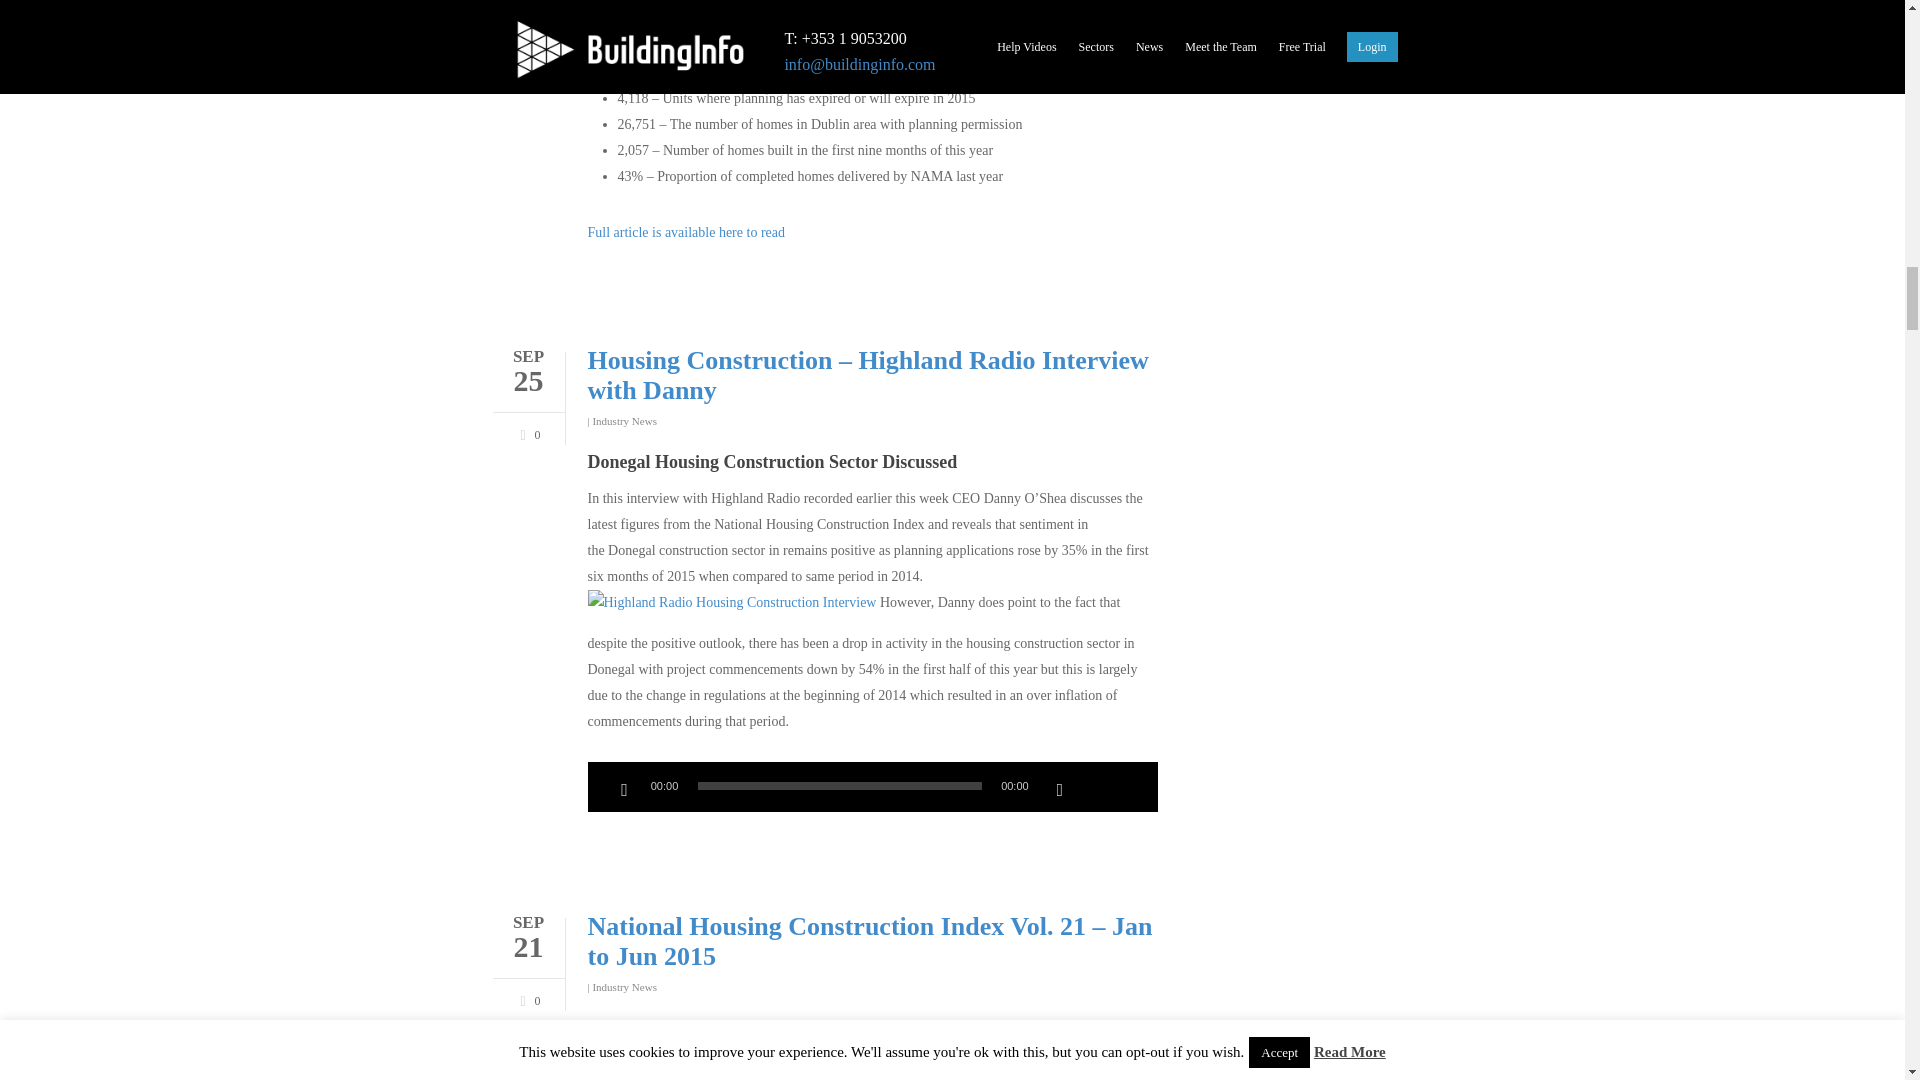 The image size is (1920, 1080). I want to click on Love this, so click(526, 998).